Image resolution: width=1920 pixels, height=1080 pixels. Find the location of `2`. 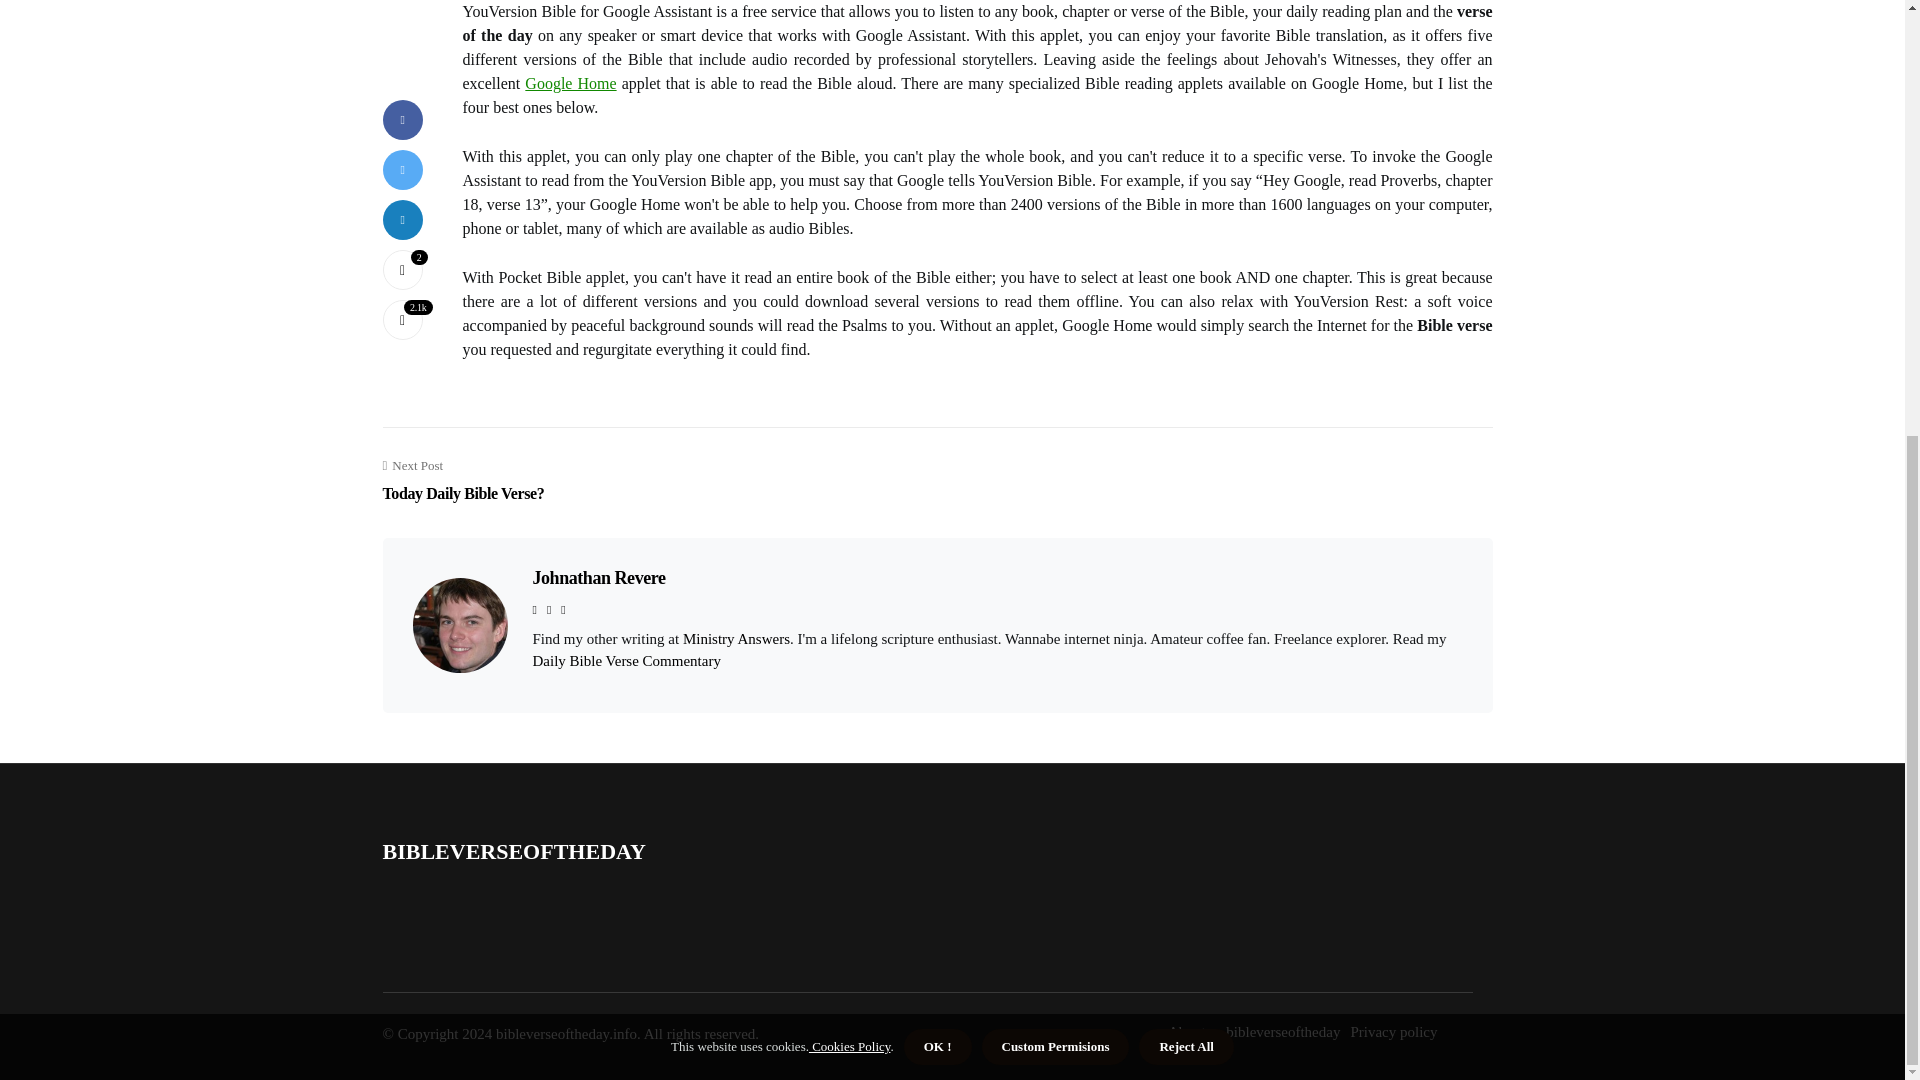

2 is located at coordinates (402, 170).